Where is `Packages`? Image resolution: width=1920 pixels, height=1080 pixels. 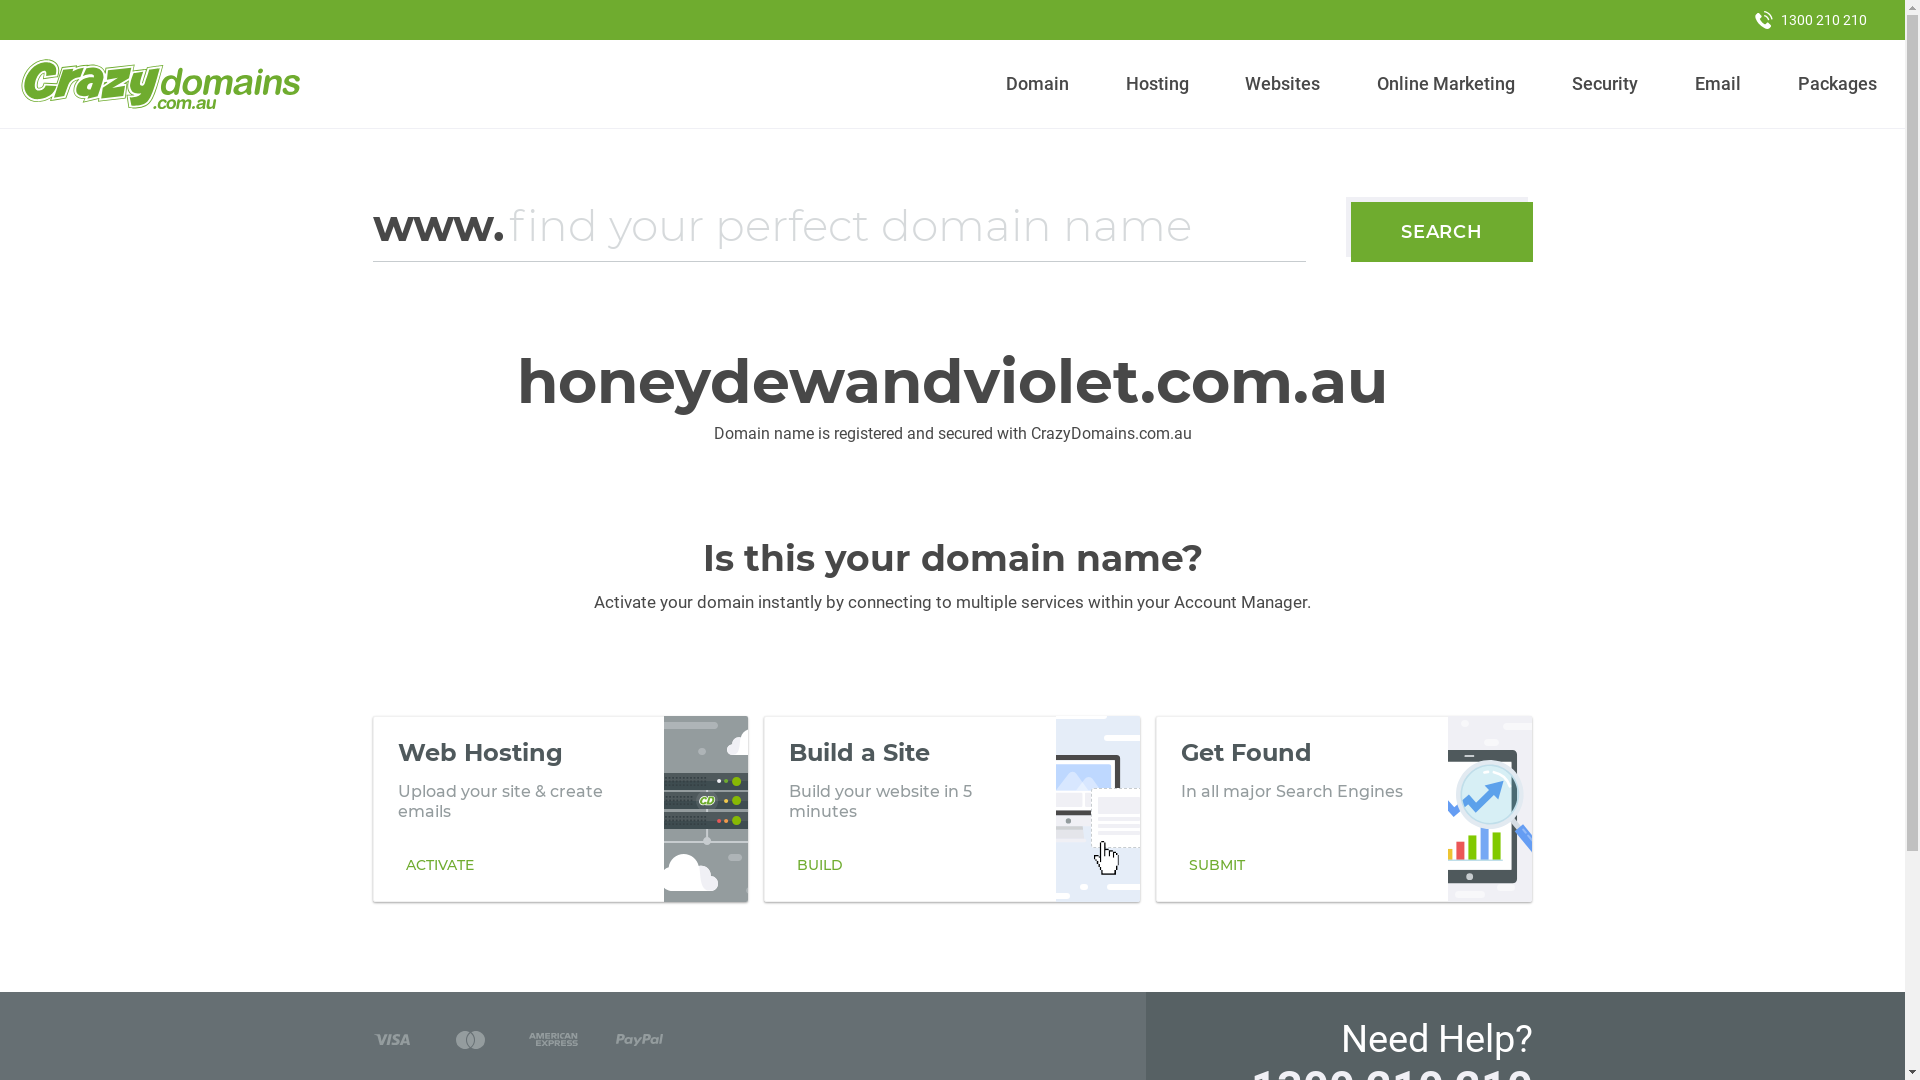 Packages is located at coordinates (1837, 84).